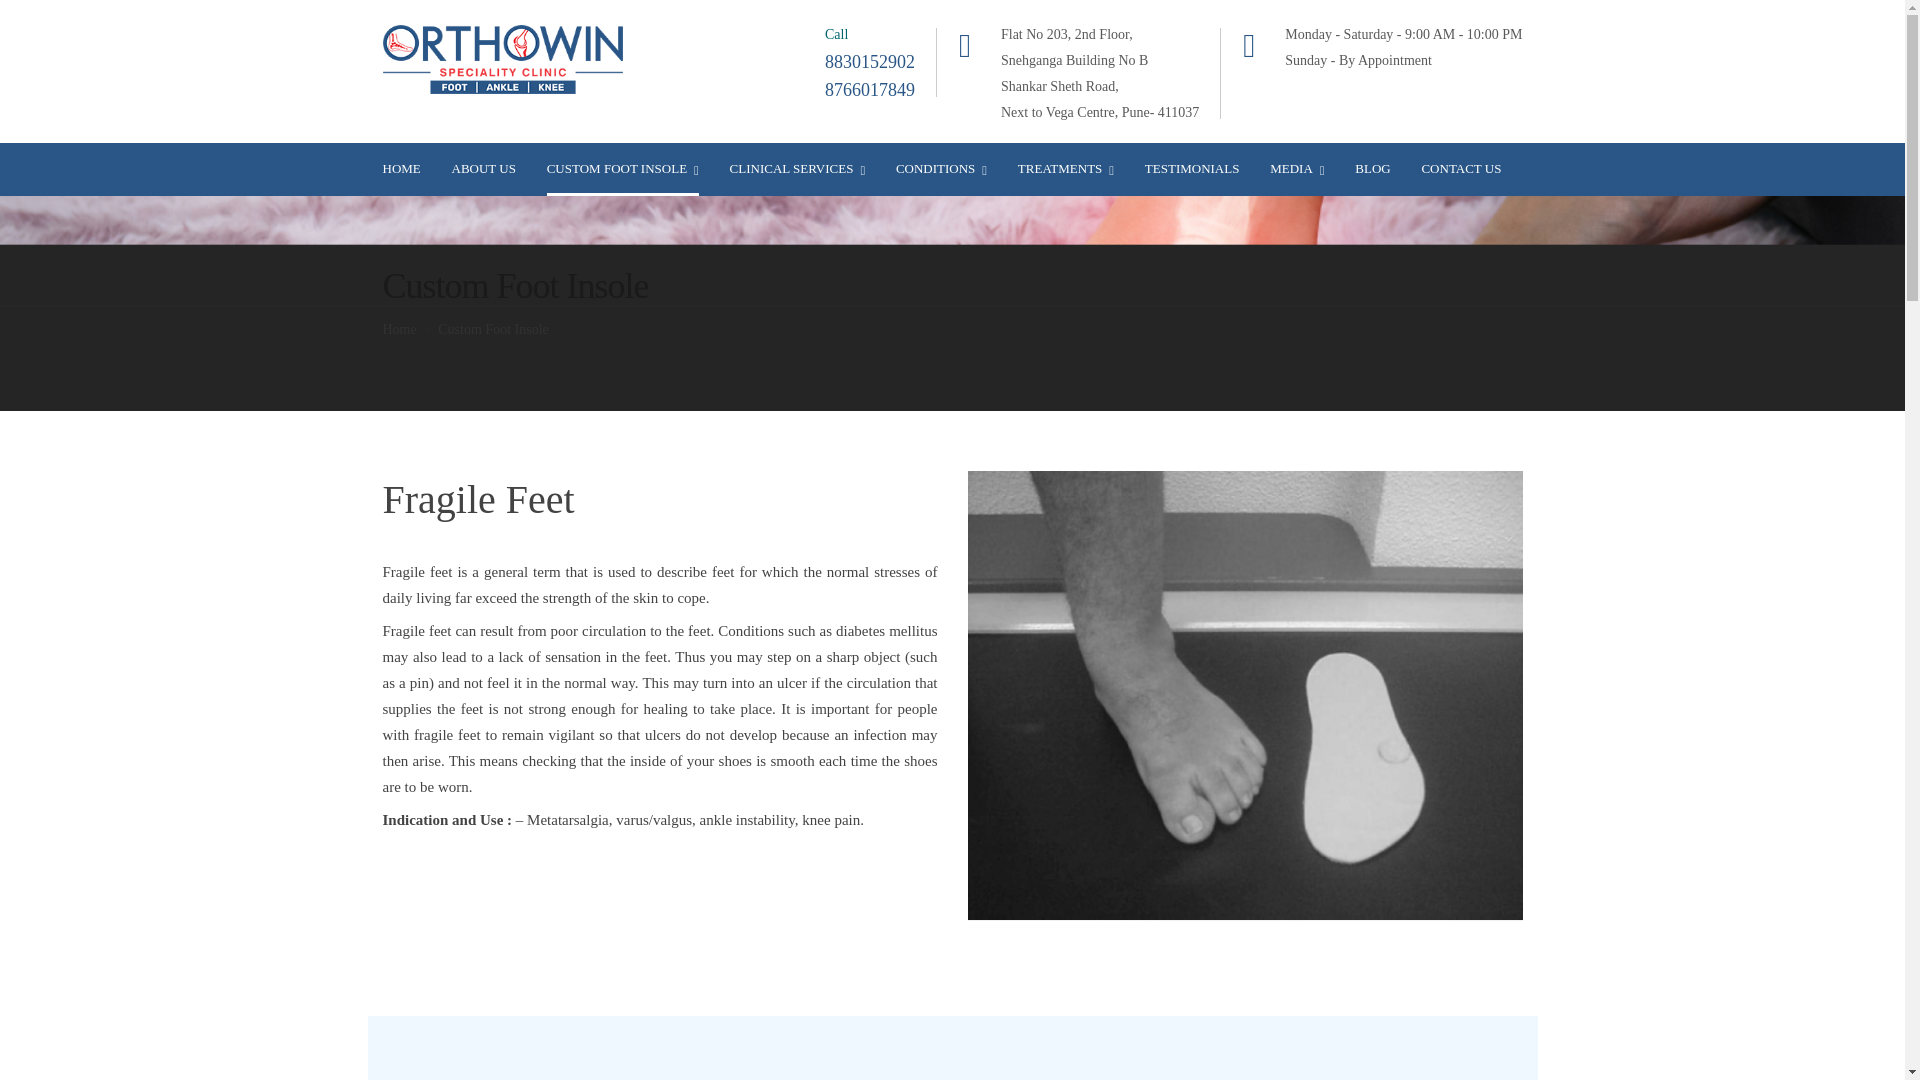  I want to click on CLINICAL SERVICES, so click(797, 168).